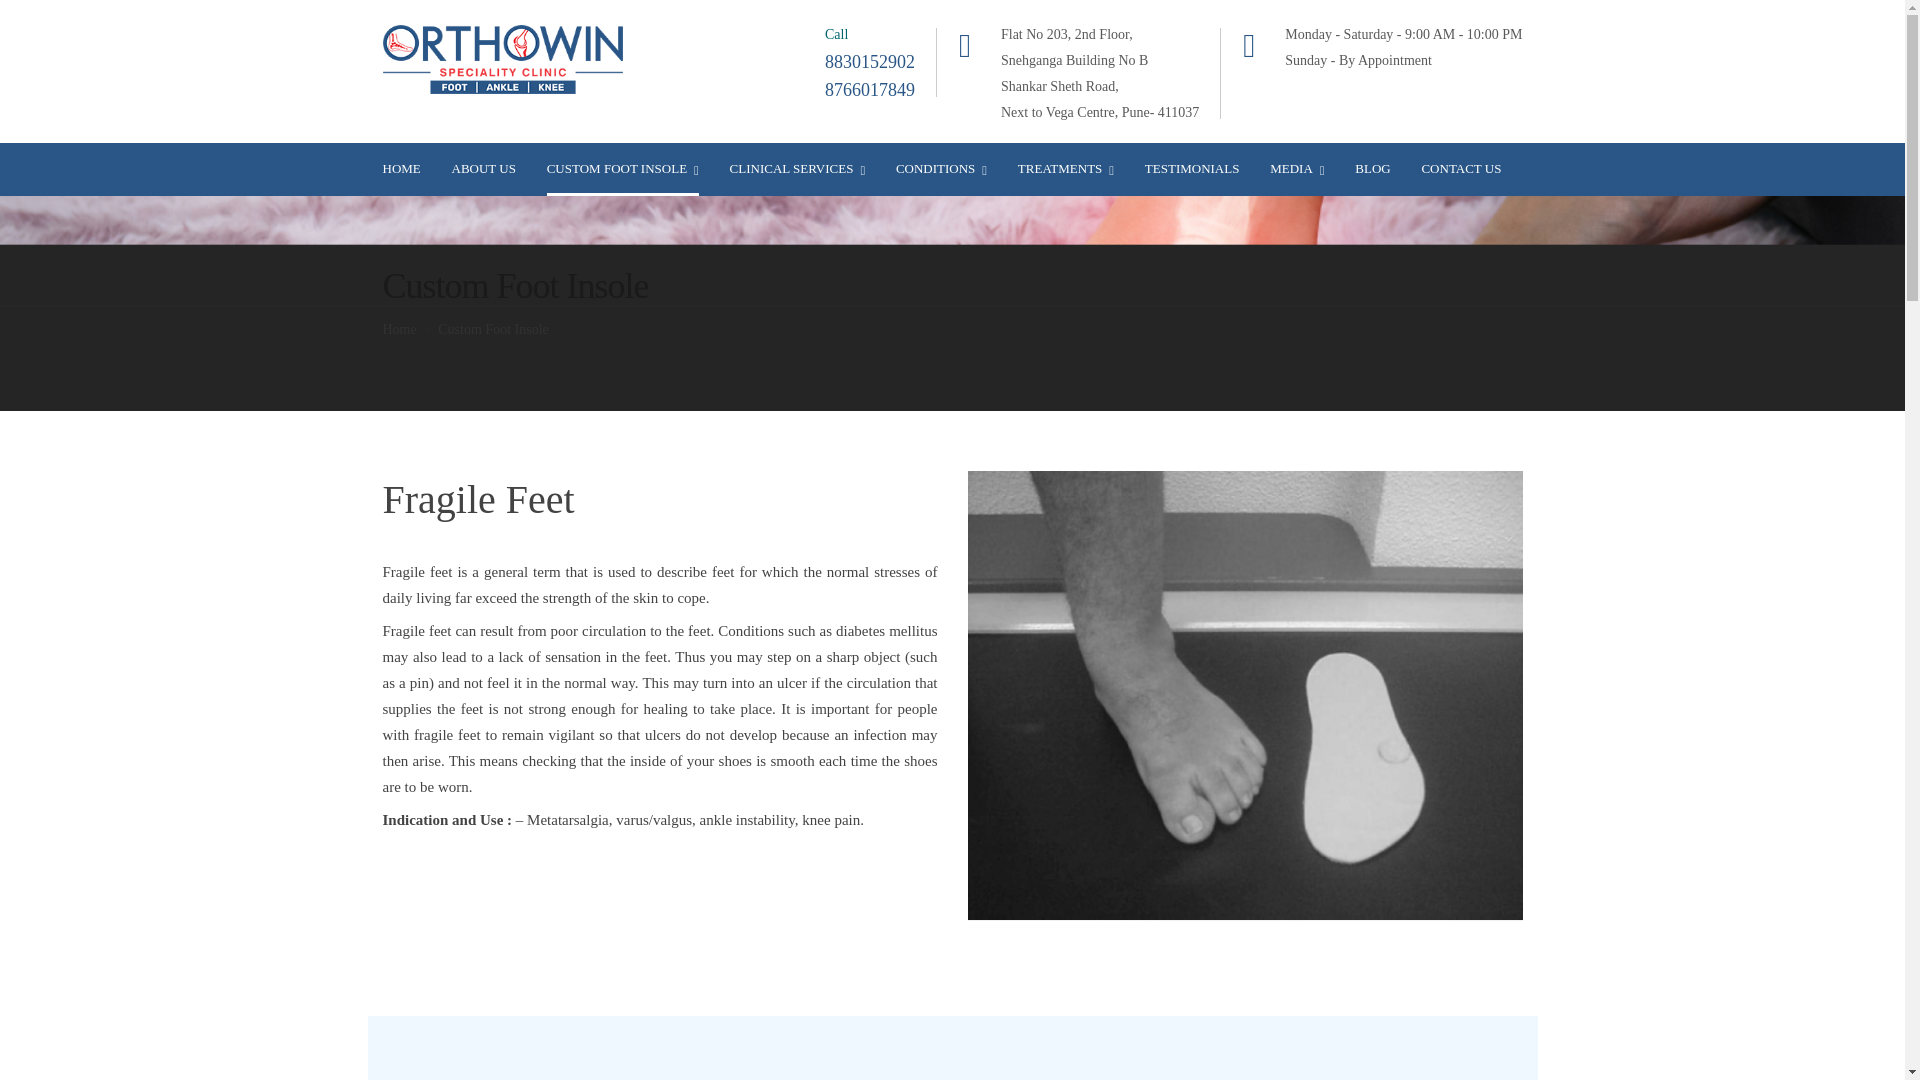  I want to click on CLINICAL SERVICES, so click(797, 168).